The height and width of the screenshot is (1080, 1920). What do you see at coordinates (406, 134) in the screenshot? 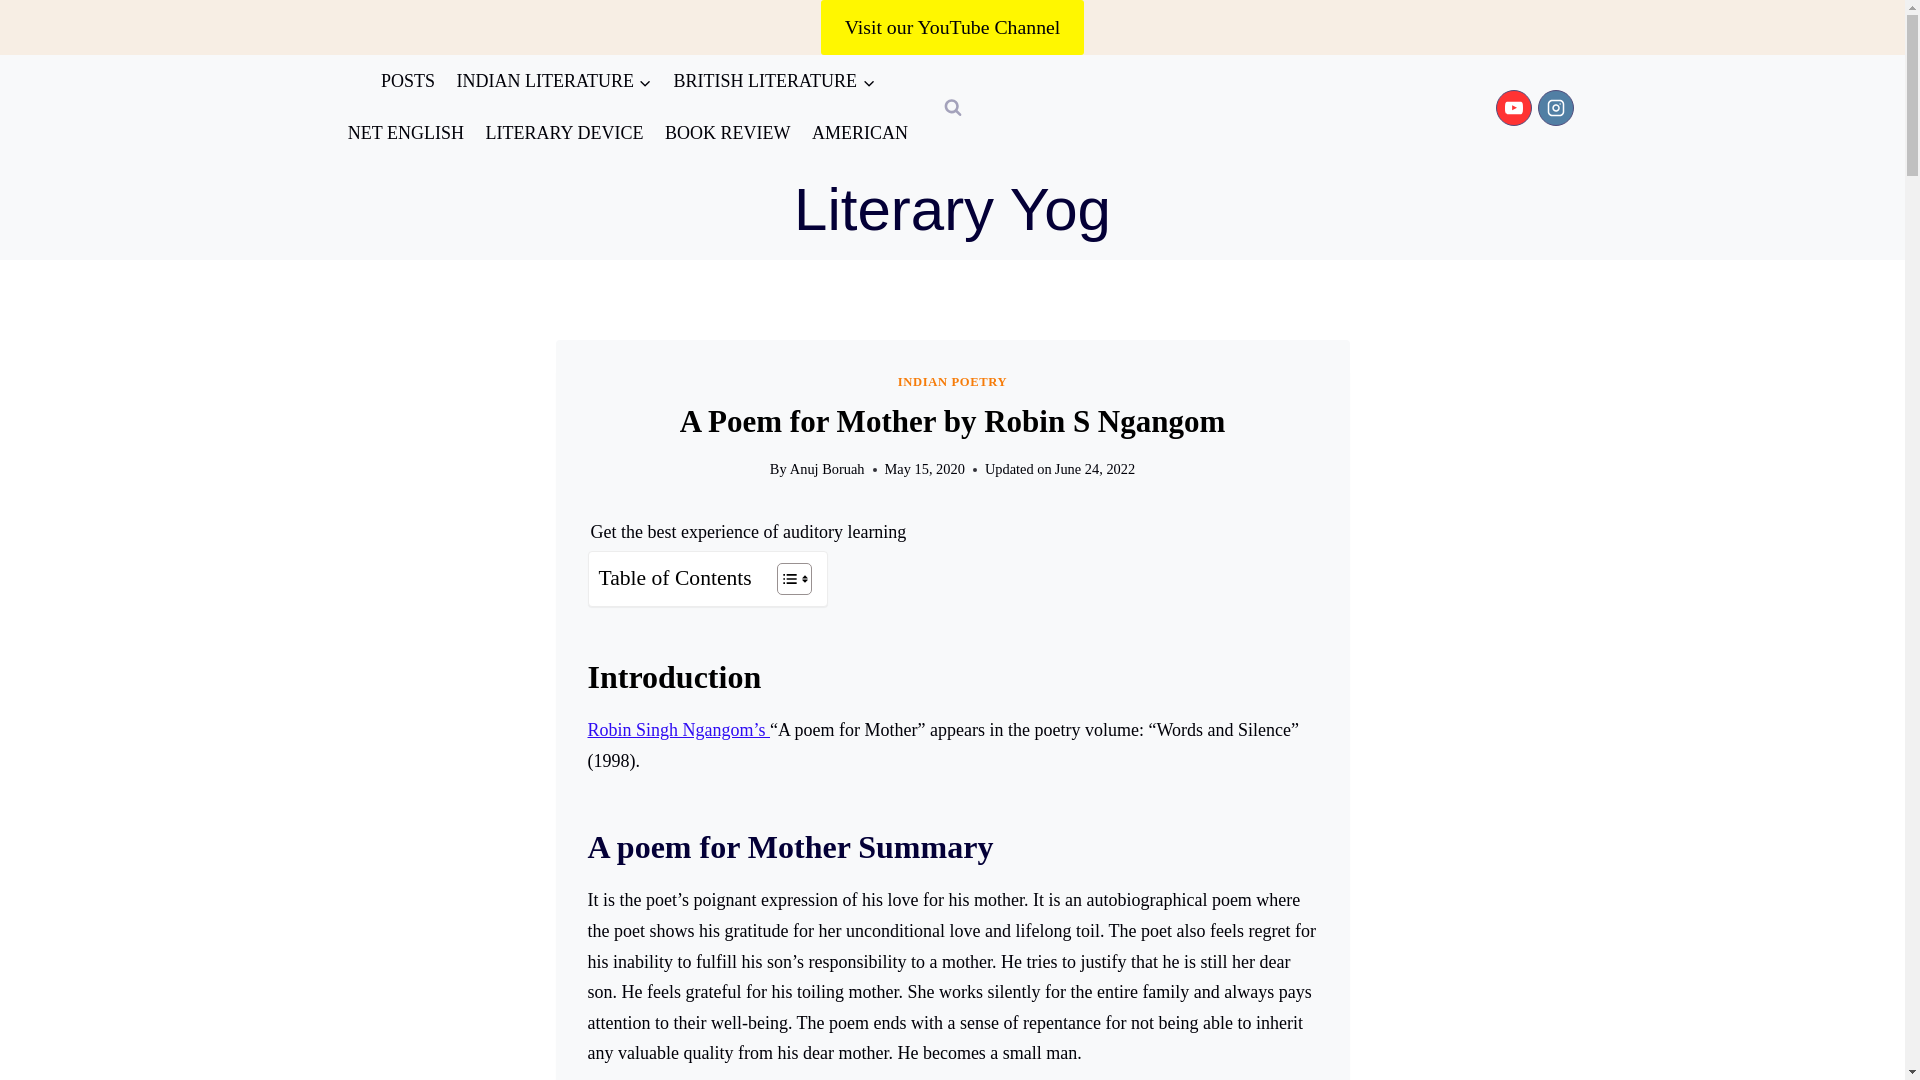
I see `NET ENGLISH` at bounding box center [406, 134].